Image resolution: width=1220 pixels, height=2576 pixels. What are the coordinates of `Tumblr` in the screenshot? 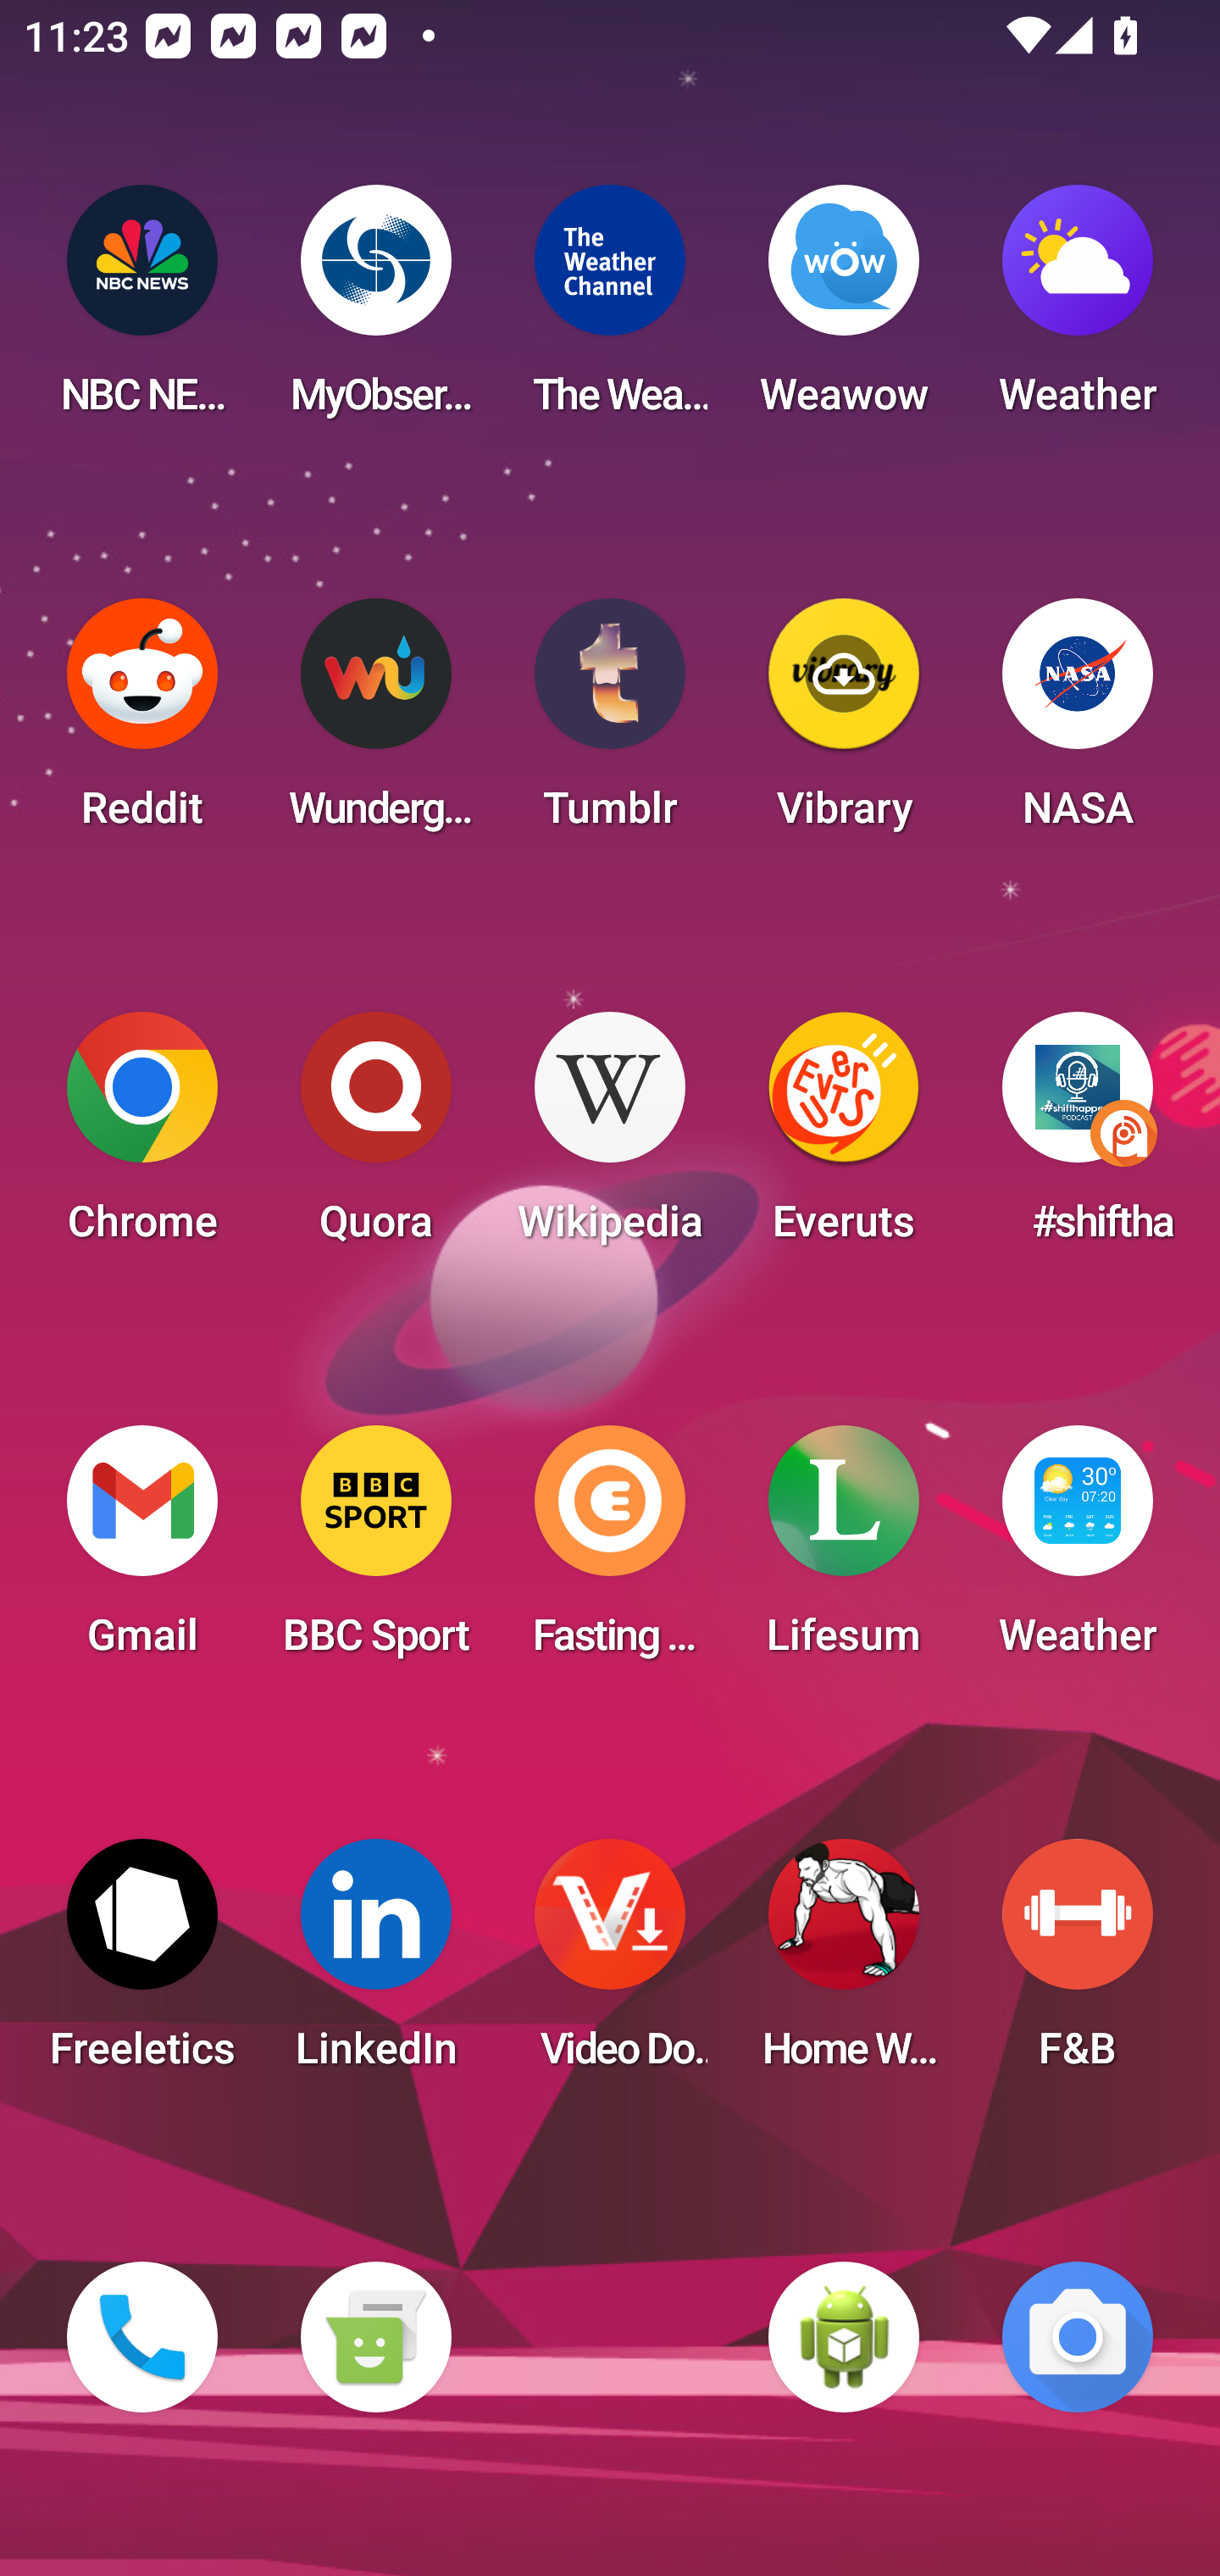 It's located at (610, 724).